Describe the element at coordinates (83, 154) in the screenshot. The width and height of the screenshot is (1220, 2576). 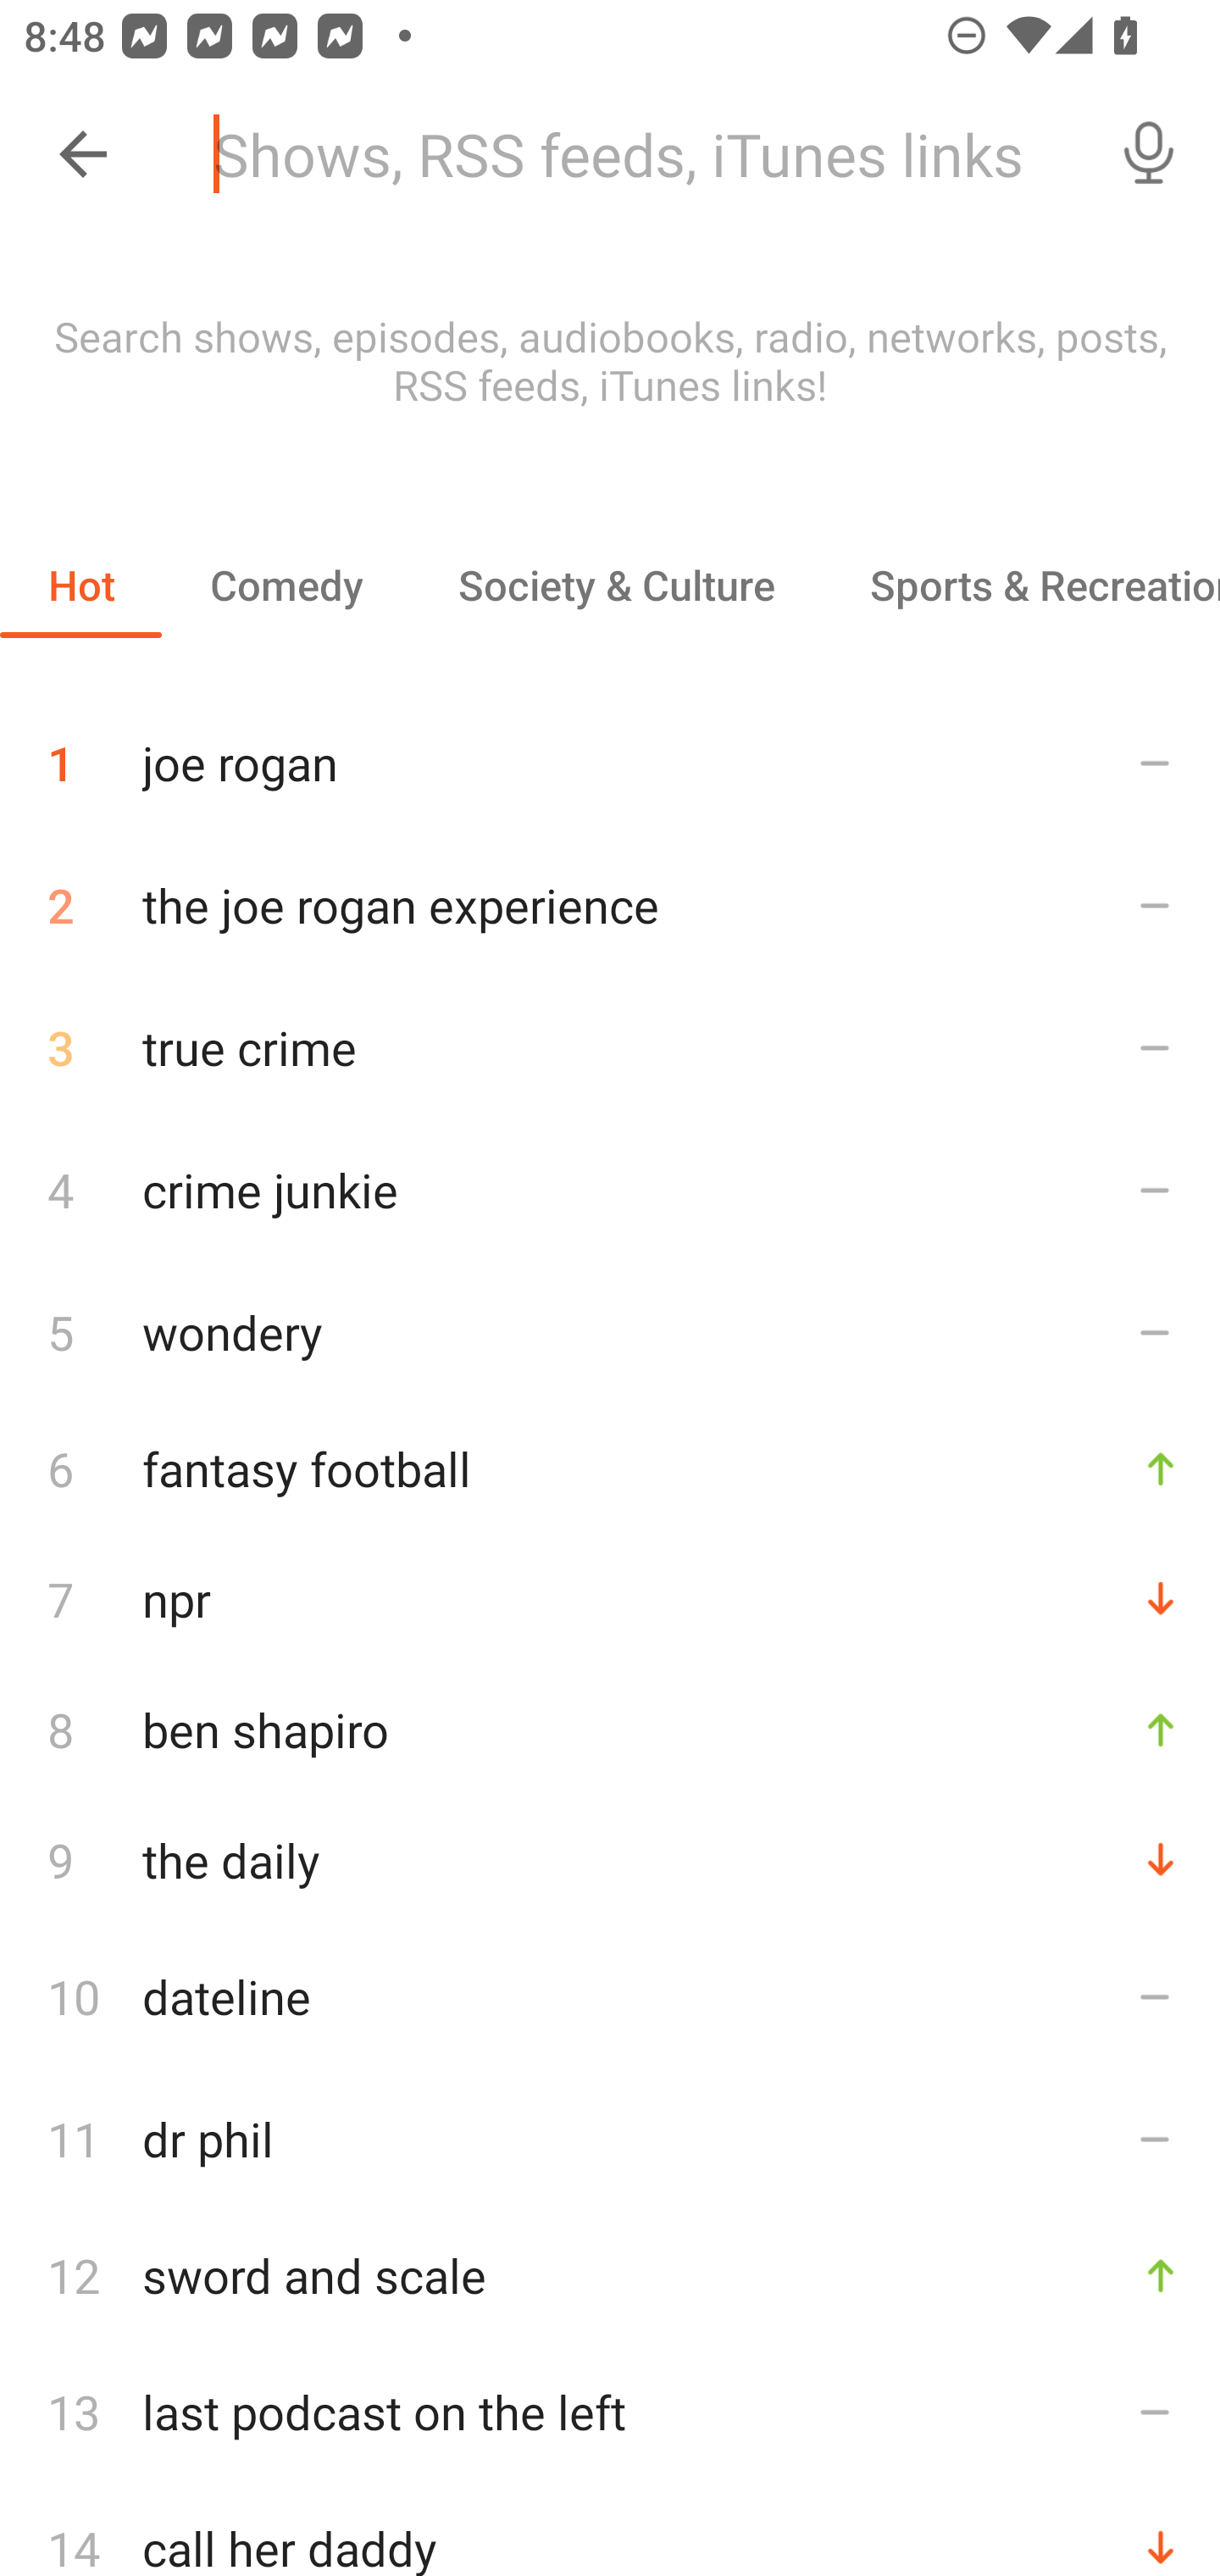
I see `Collapse` at that location.